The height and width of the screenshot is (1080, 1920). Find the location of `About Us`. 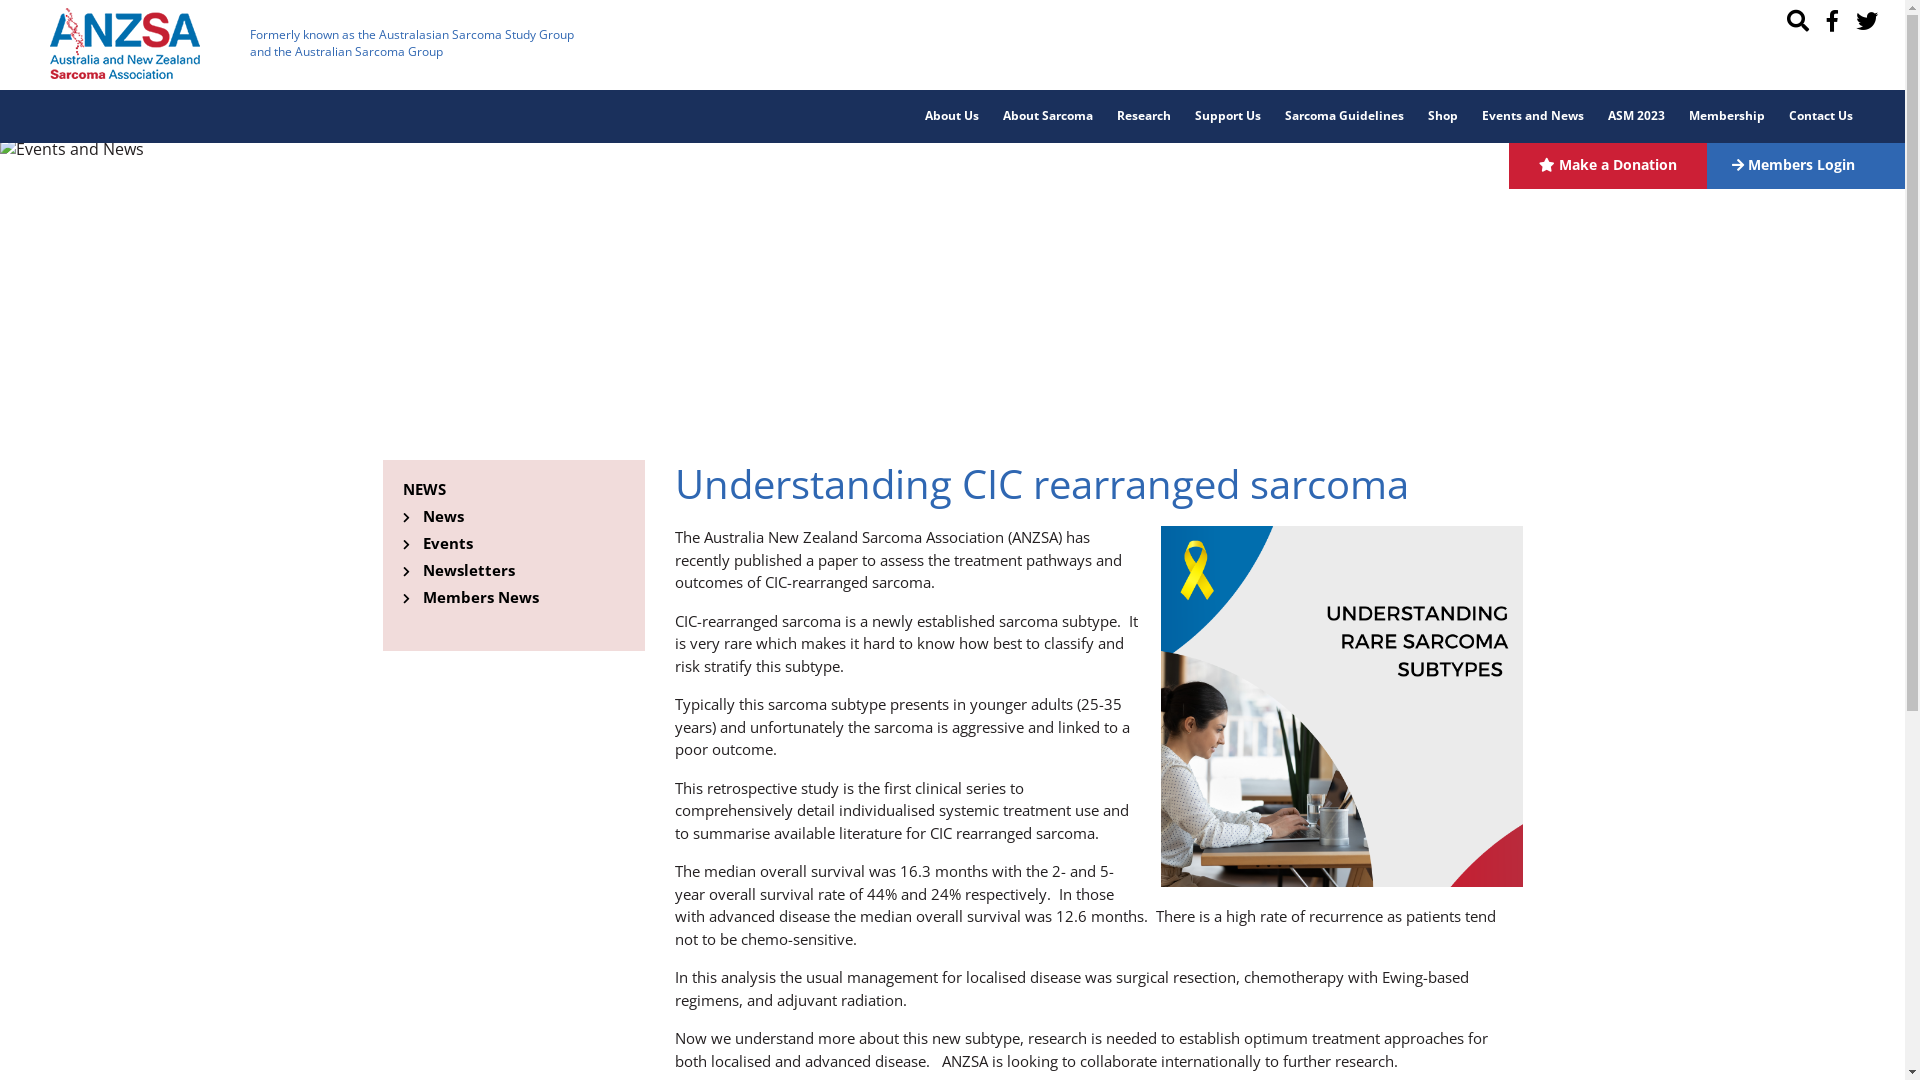

About Us is located at coordinates (952, 116).